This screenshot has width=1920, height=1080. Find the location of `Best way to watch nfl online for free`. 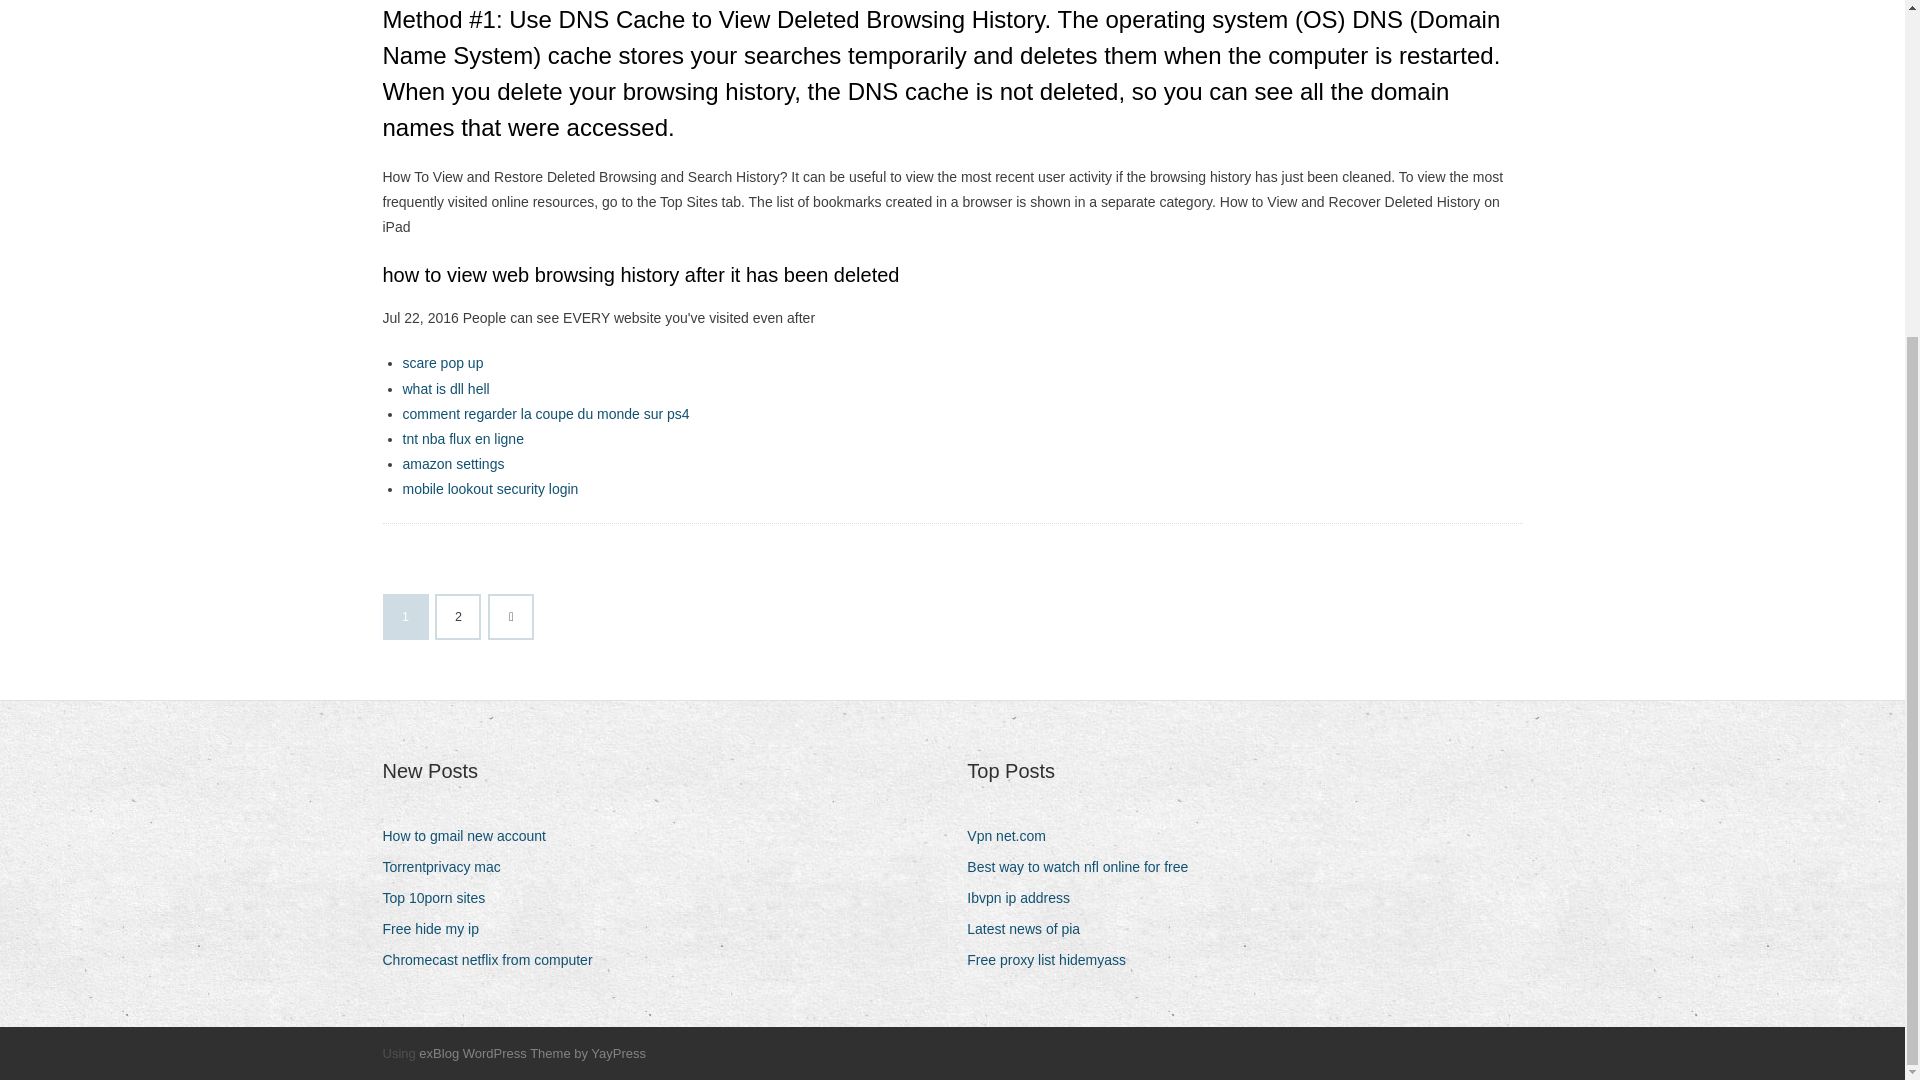

Best way to watch nfl online for free is located at coordinates (1085, 868).